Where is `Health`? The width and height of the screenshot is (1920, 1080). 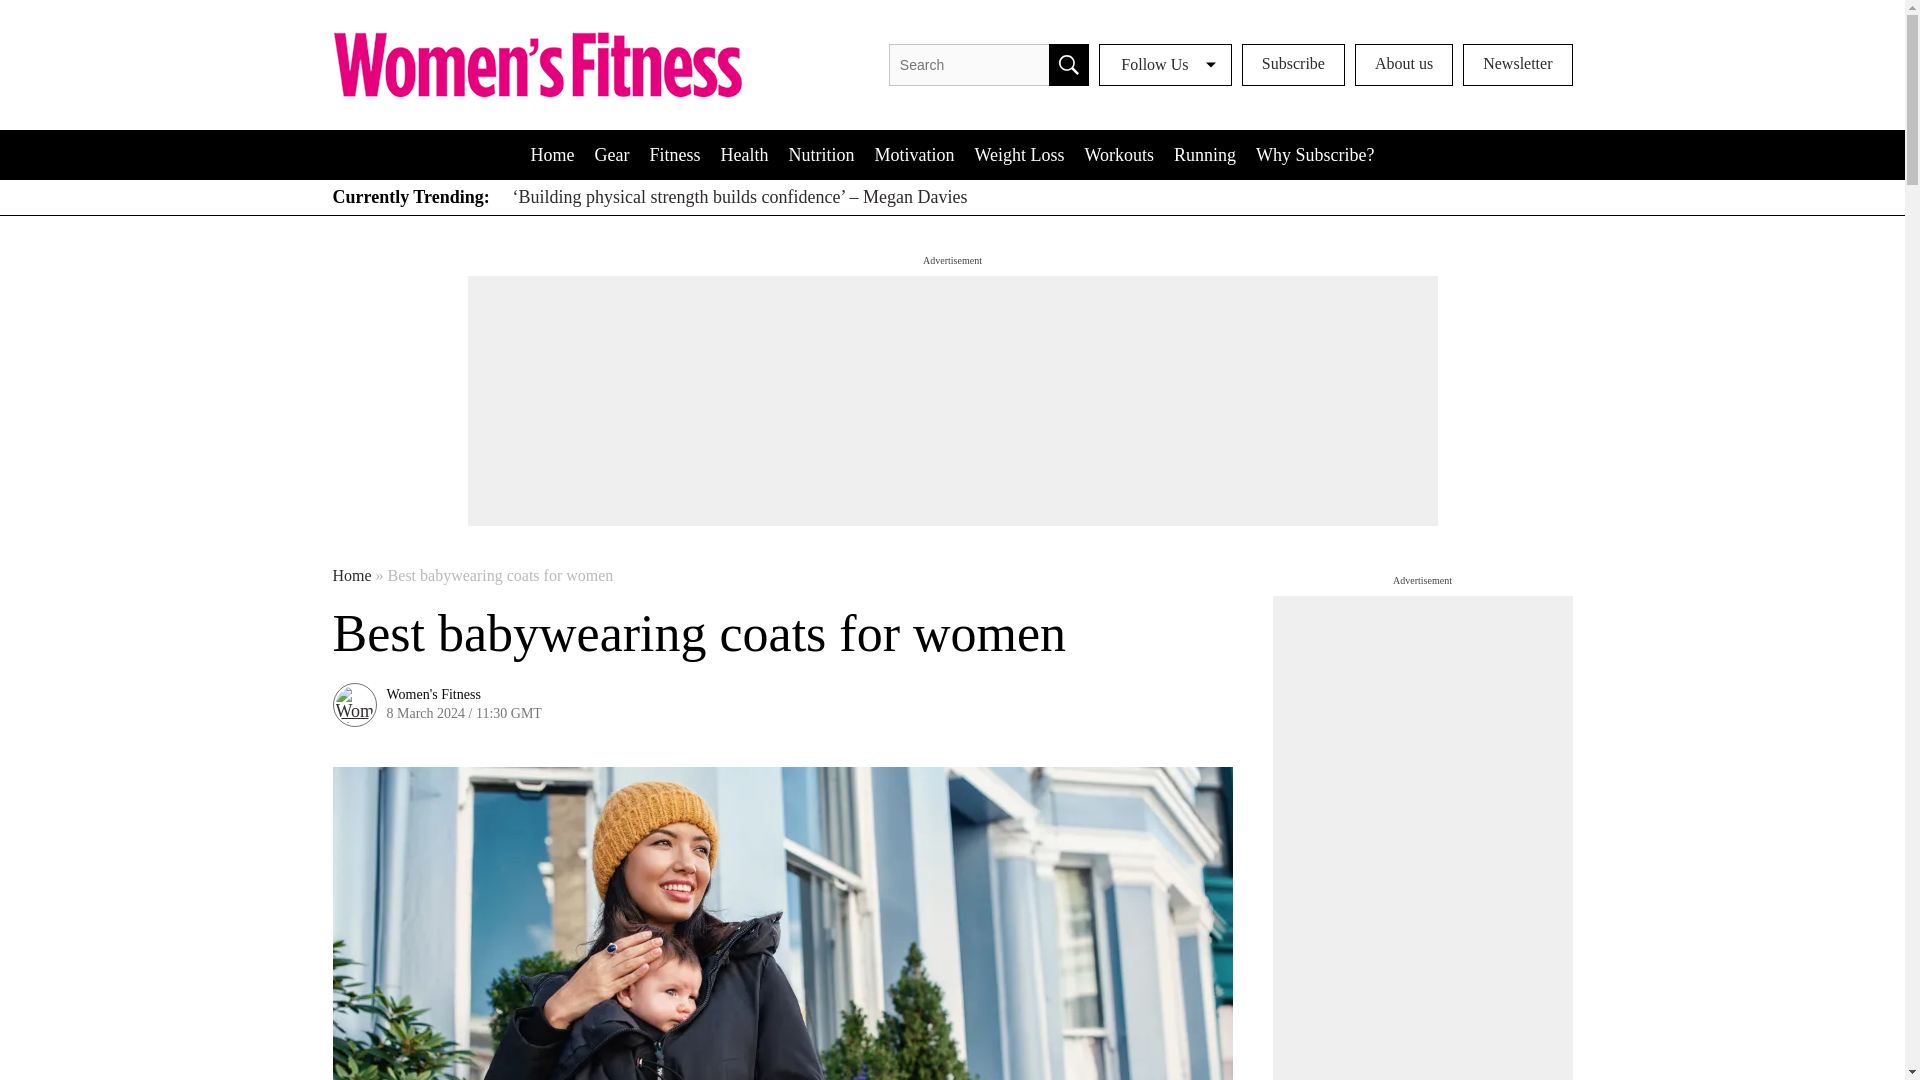 Health is located at coordinates (744, 154).